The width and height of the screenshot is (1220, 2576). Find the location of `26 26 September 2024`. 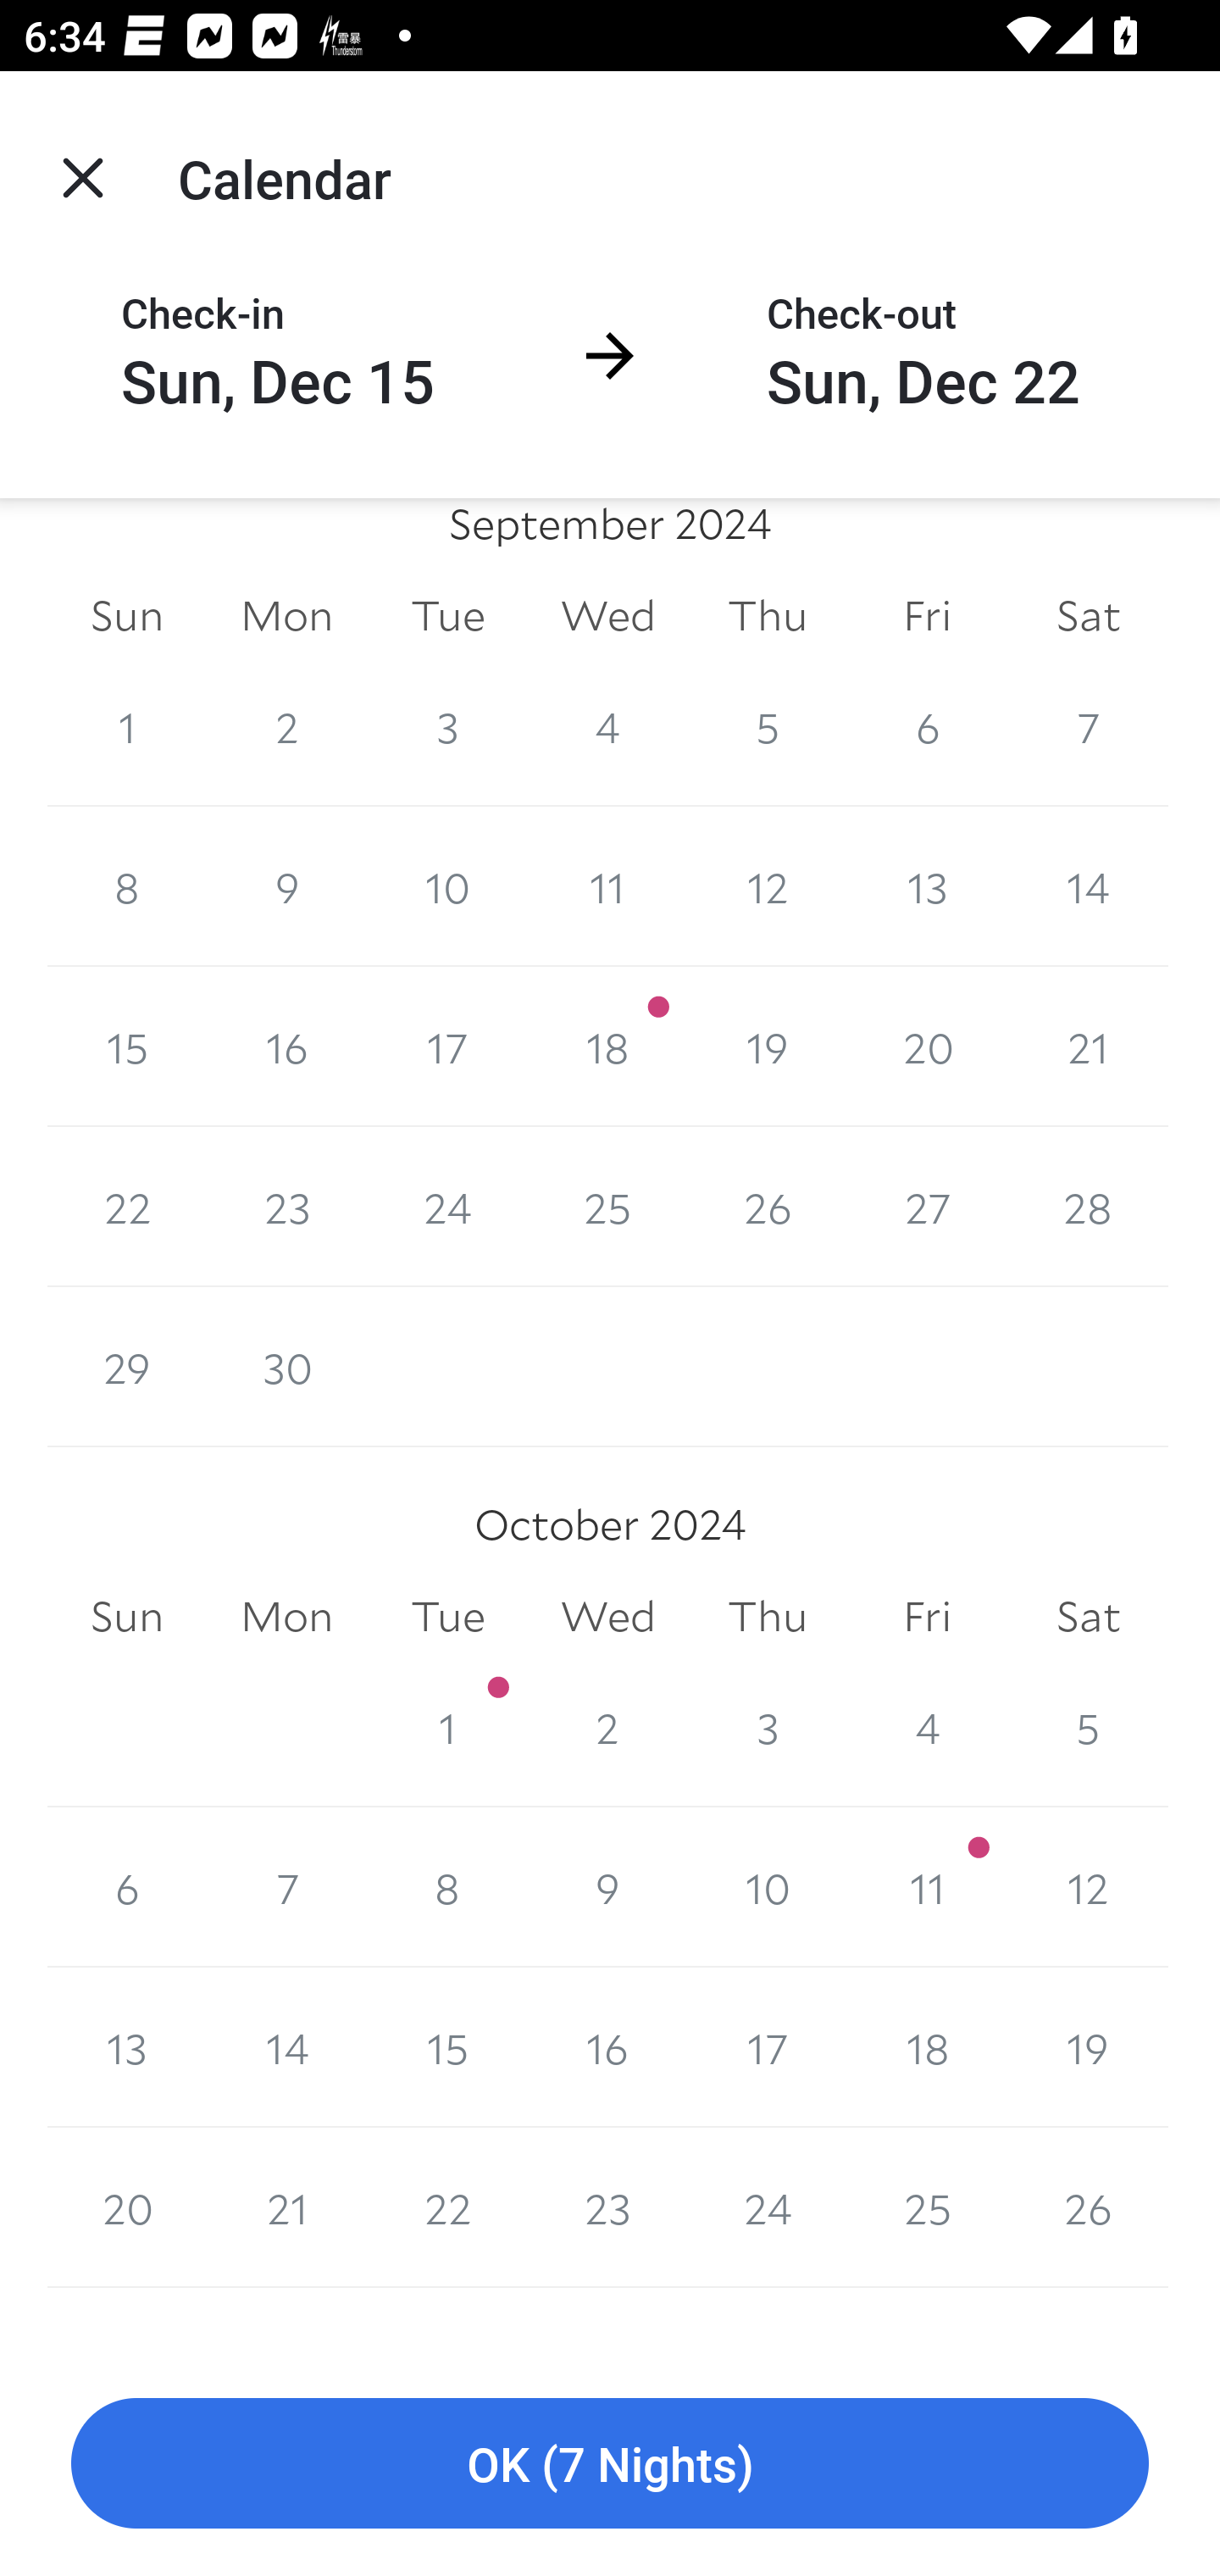

26 26 September 2024 is located at coordinates (768, 1208).